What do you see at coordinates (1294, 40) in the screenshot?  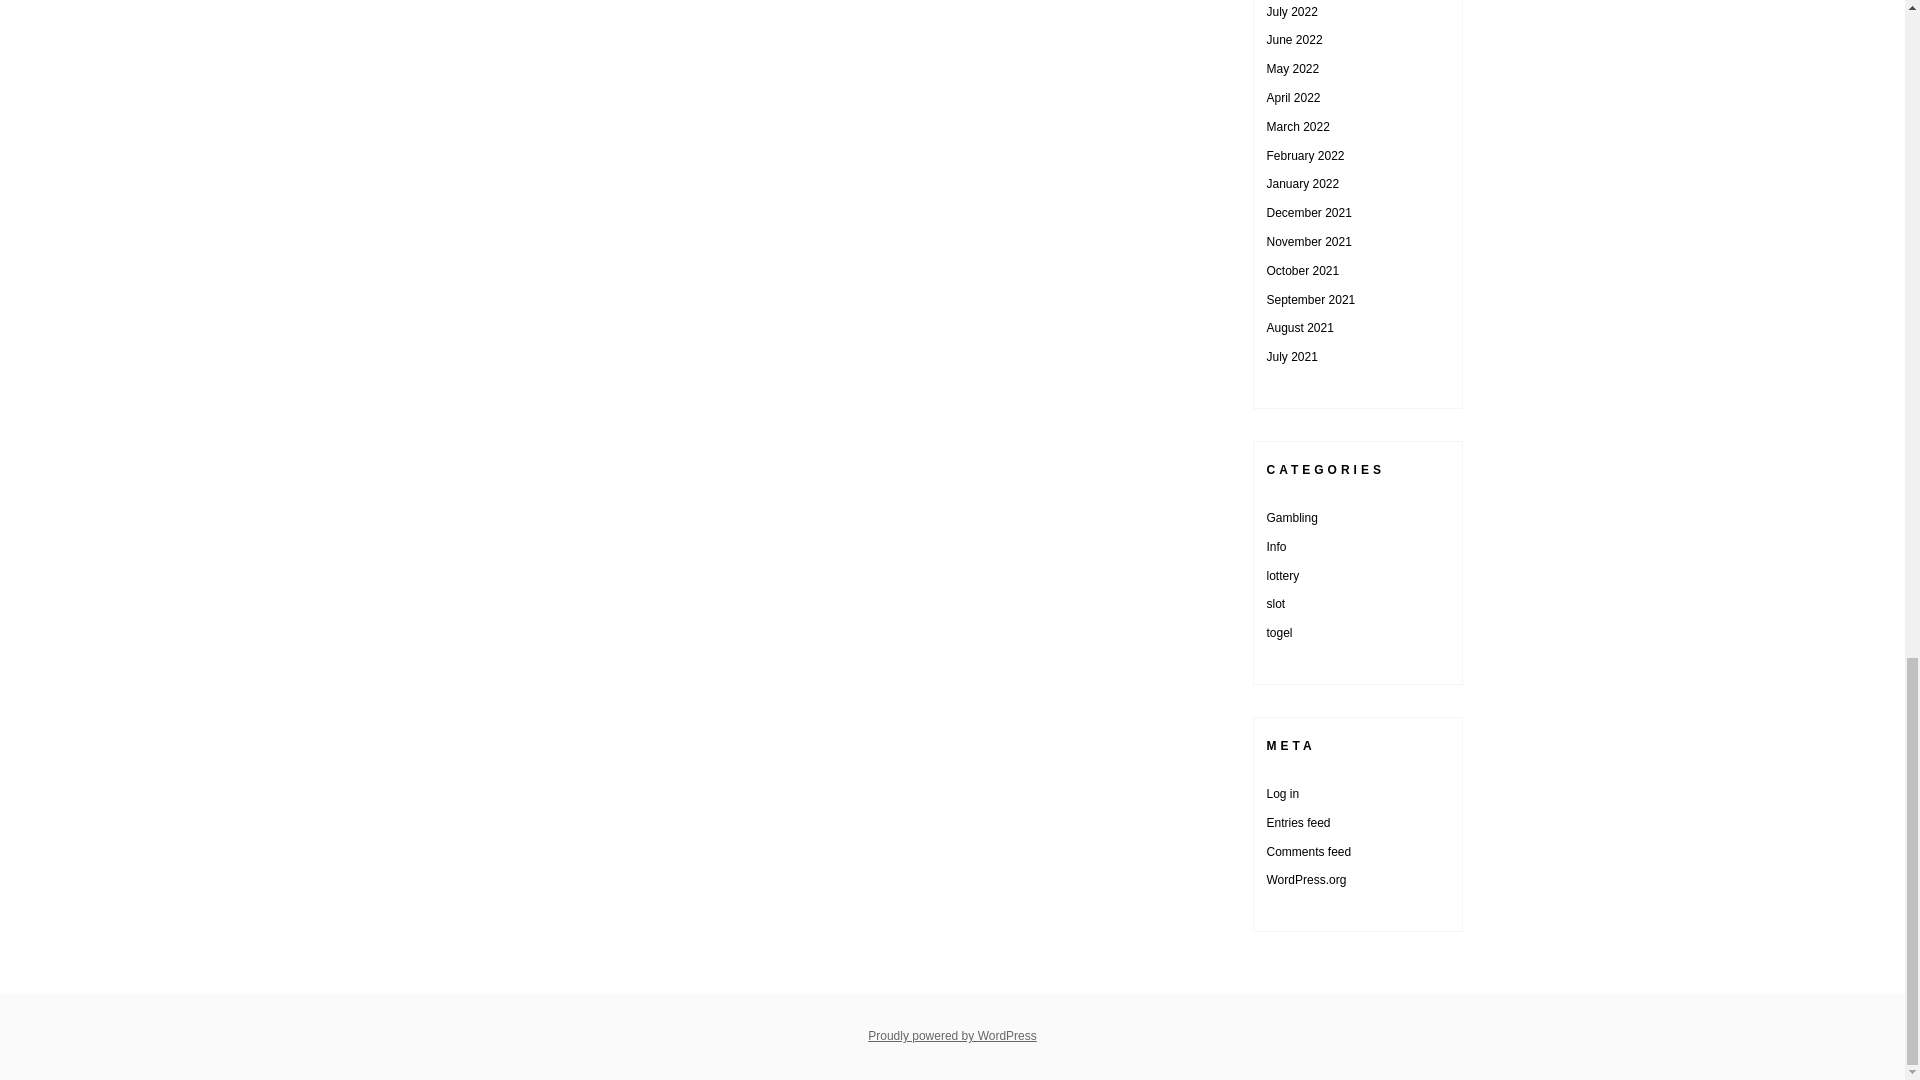 I see `June 2022` at bounding box center [1294, 40].